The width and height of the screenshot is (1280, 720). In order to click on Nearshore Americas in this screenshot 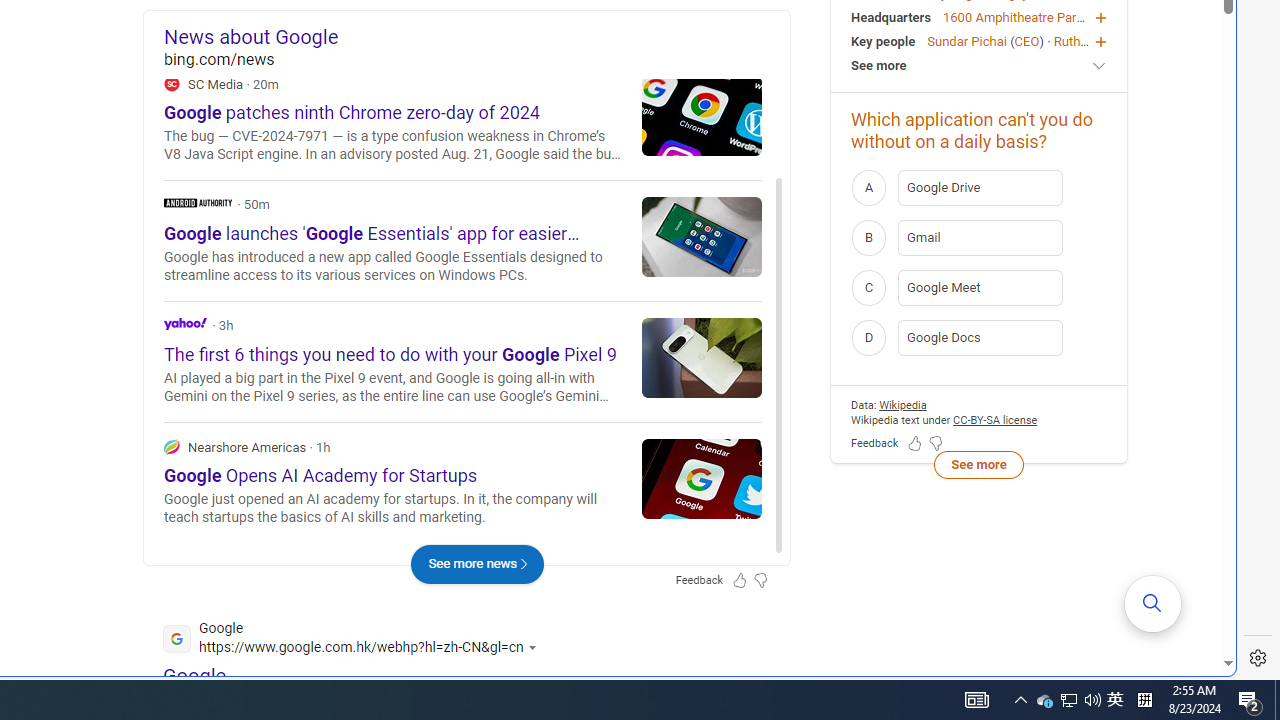, I will do `click(172, 446)`.